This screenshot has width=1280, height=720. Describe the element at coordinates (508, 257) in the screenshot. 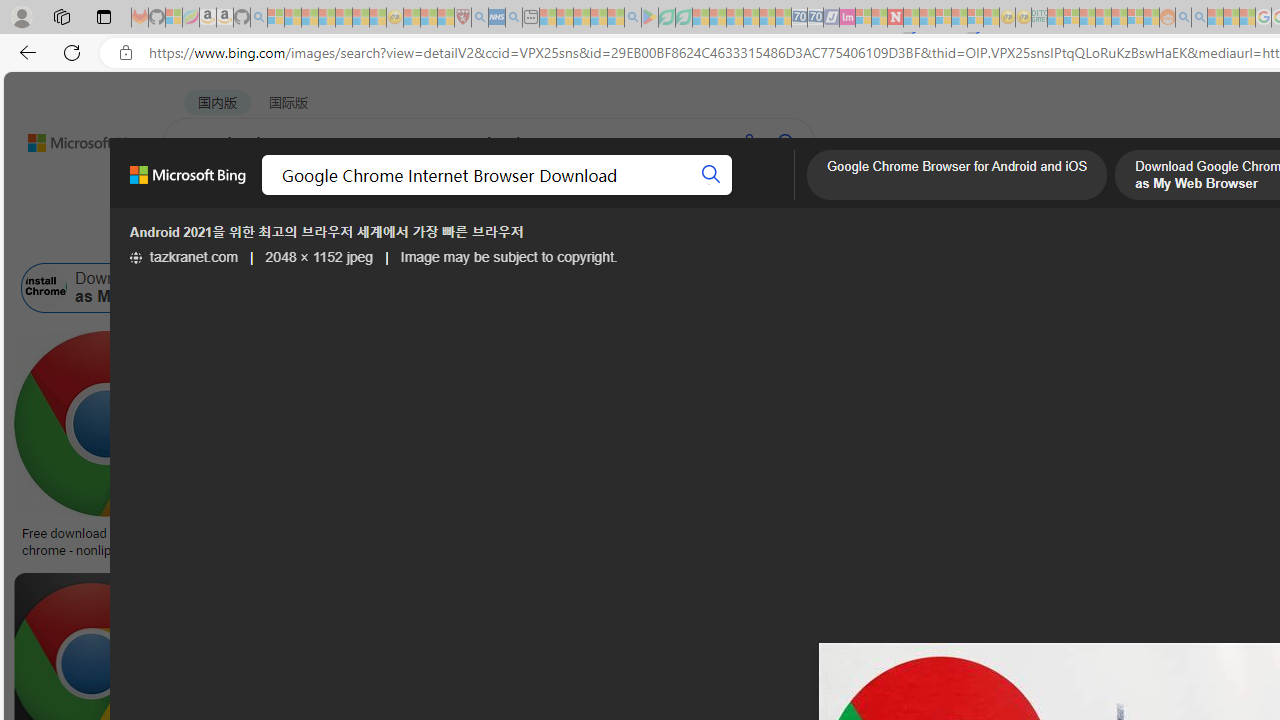

I see `Image may be subject to copyright.` at that location.